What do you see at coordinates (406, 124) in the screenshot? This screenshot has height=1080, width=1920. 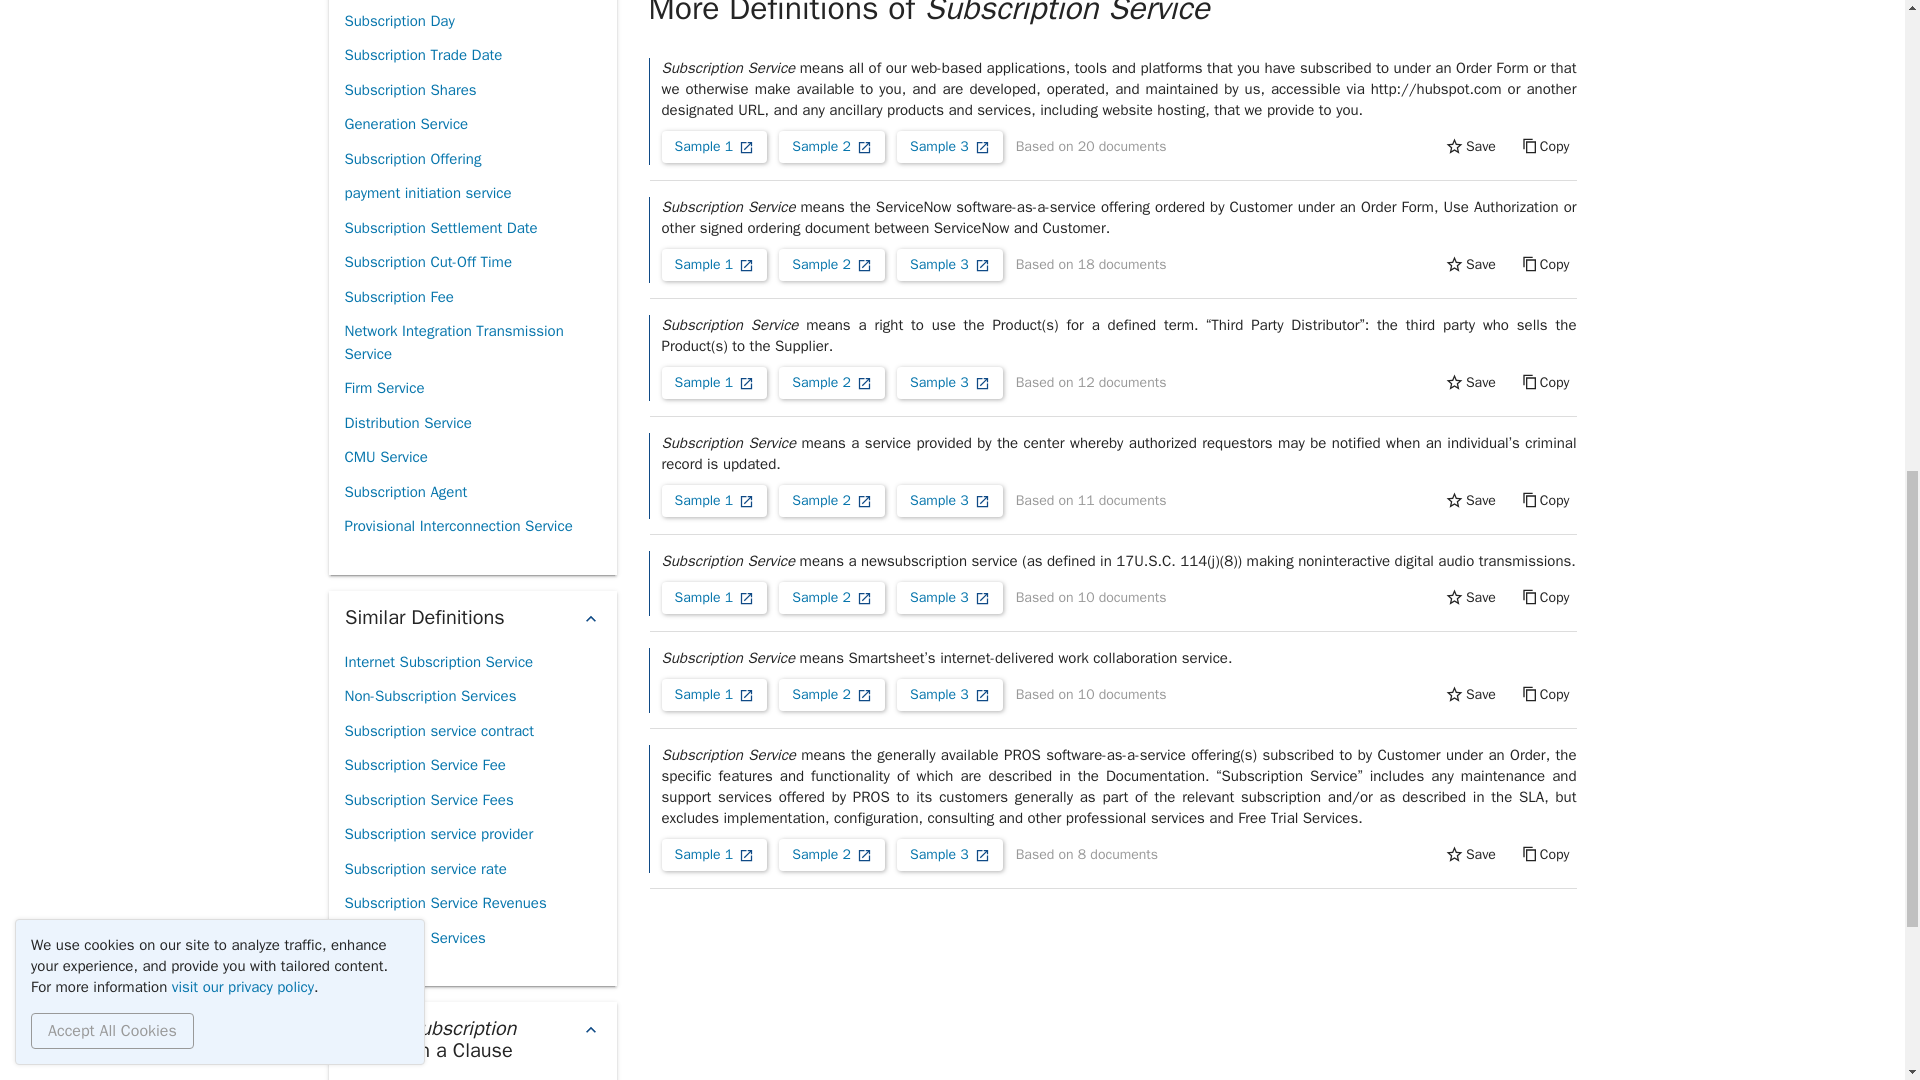 I see `Generation Service` at bounding box center [406, 124].